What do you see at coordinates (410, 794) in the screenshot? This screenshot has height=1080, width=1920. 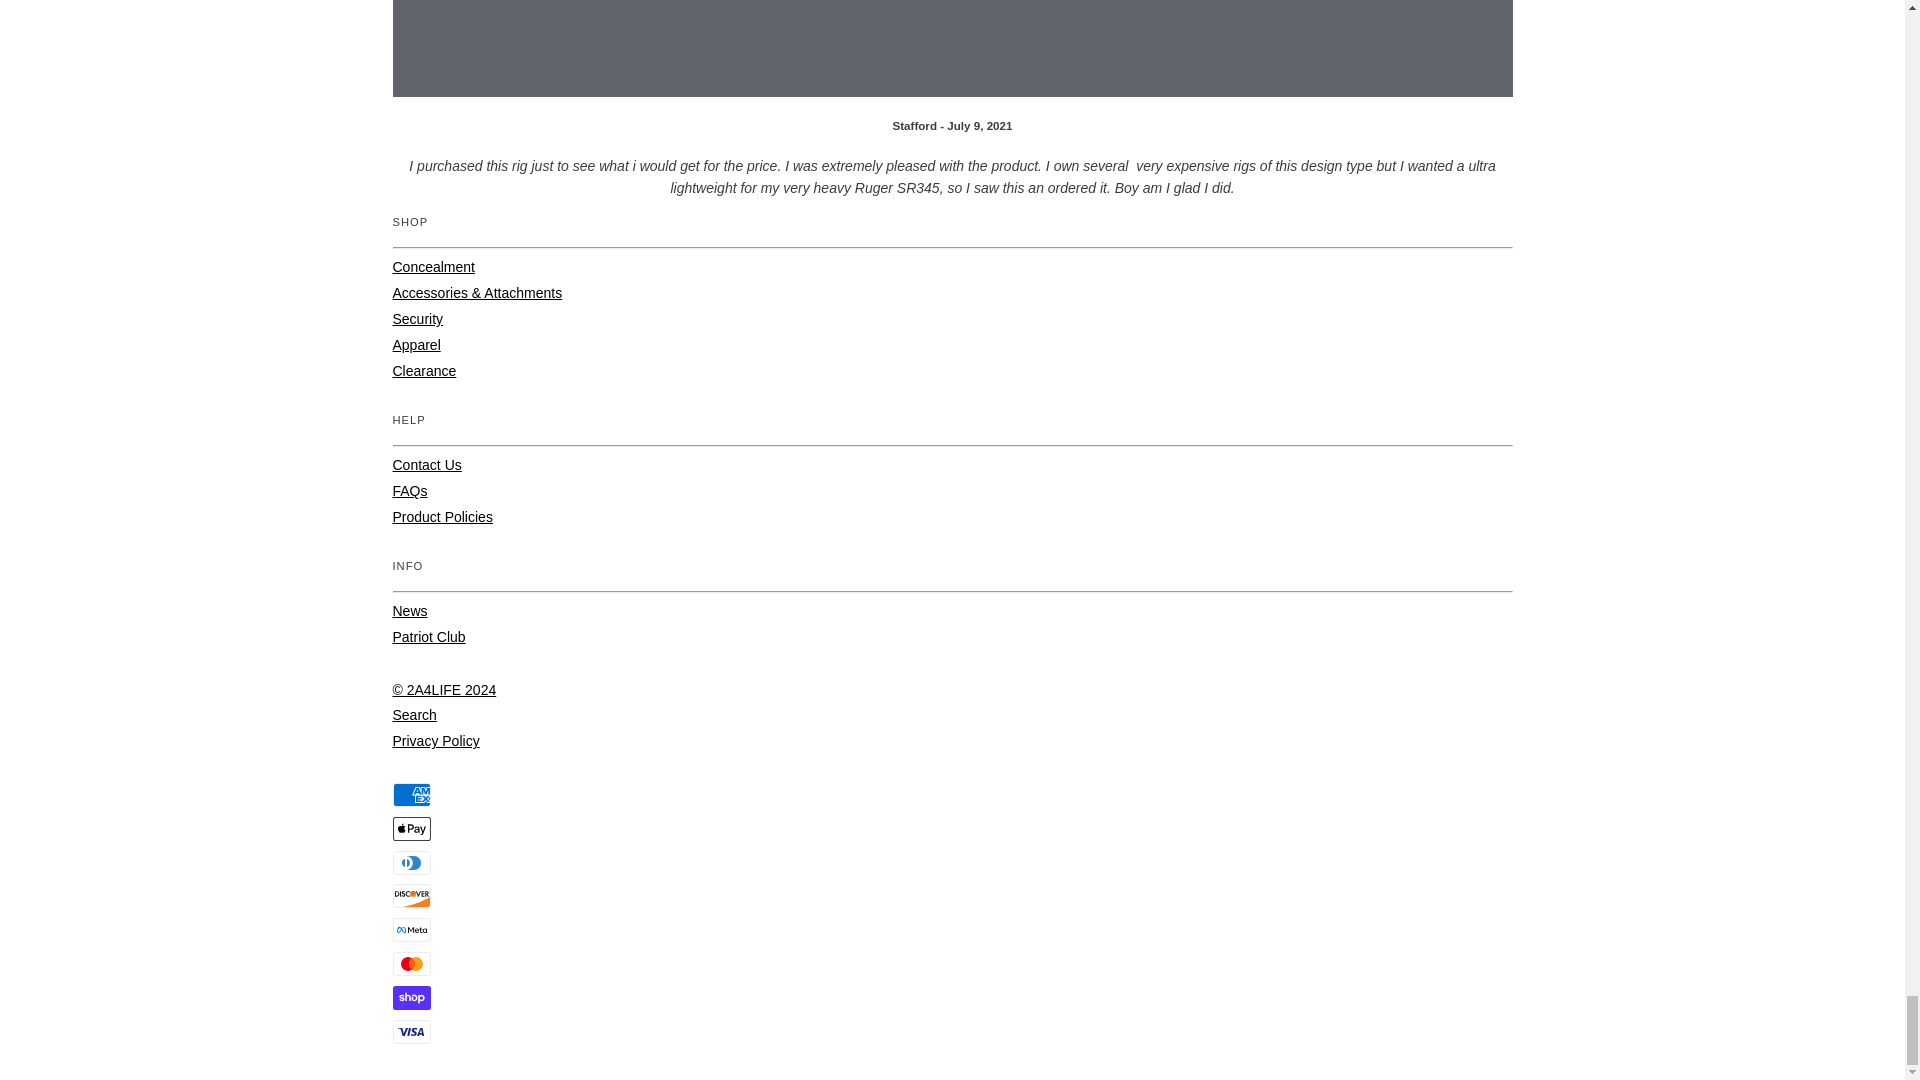 I see `American Express` at bounding box center [410, 794].